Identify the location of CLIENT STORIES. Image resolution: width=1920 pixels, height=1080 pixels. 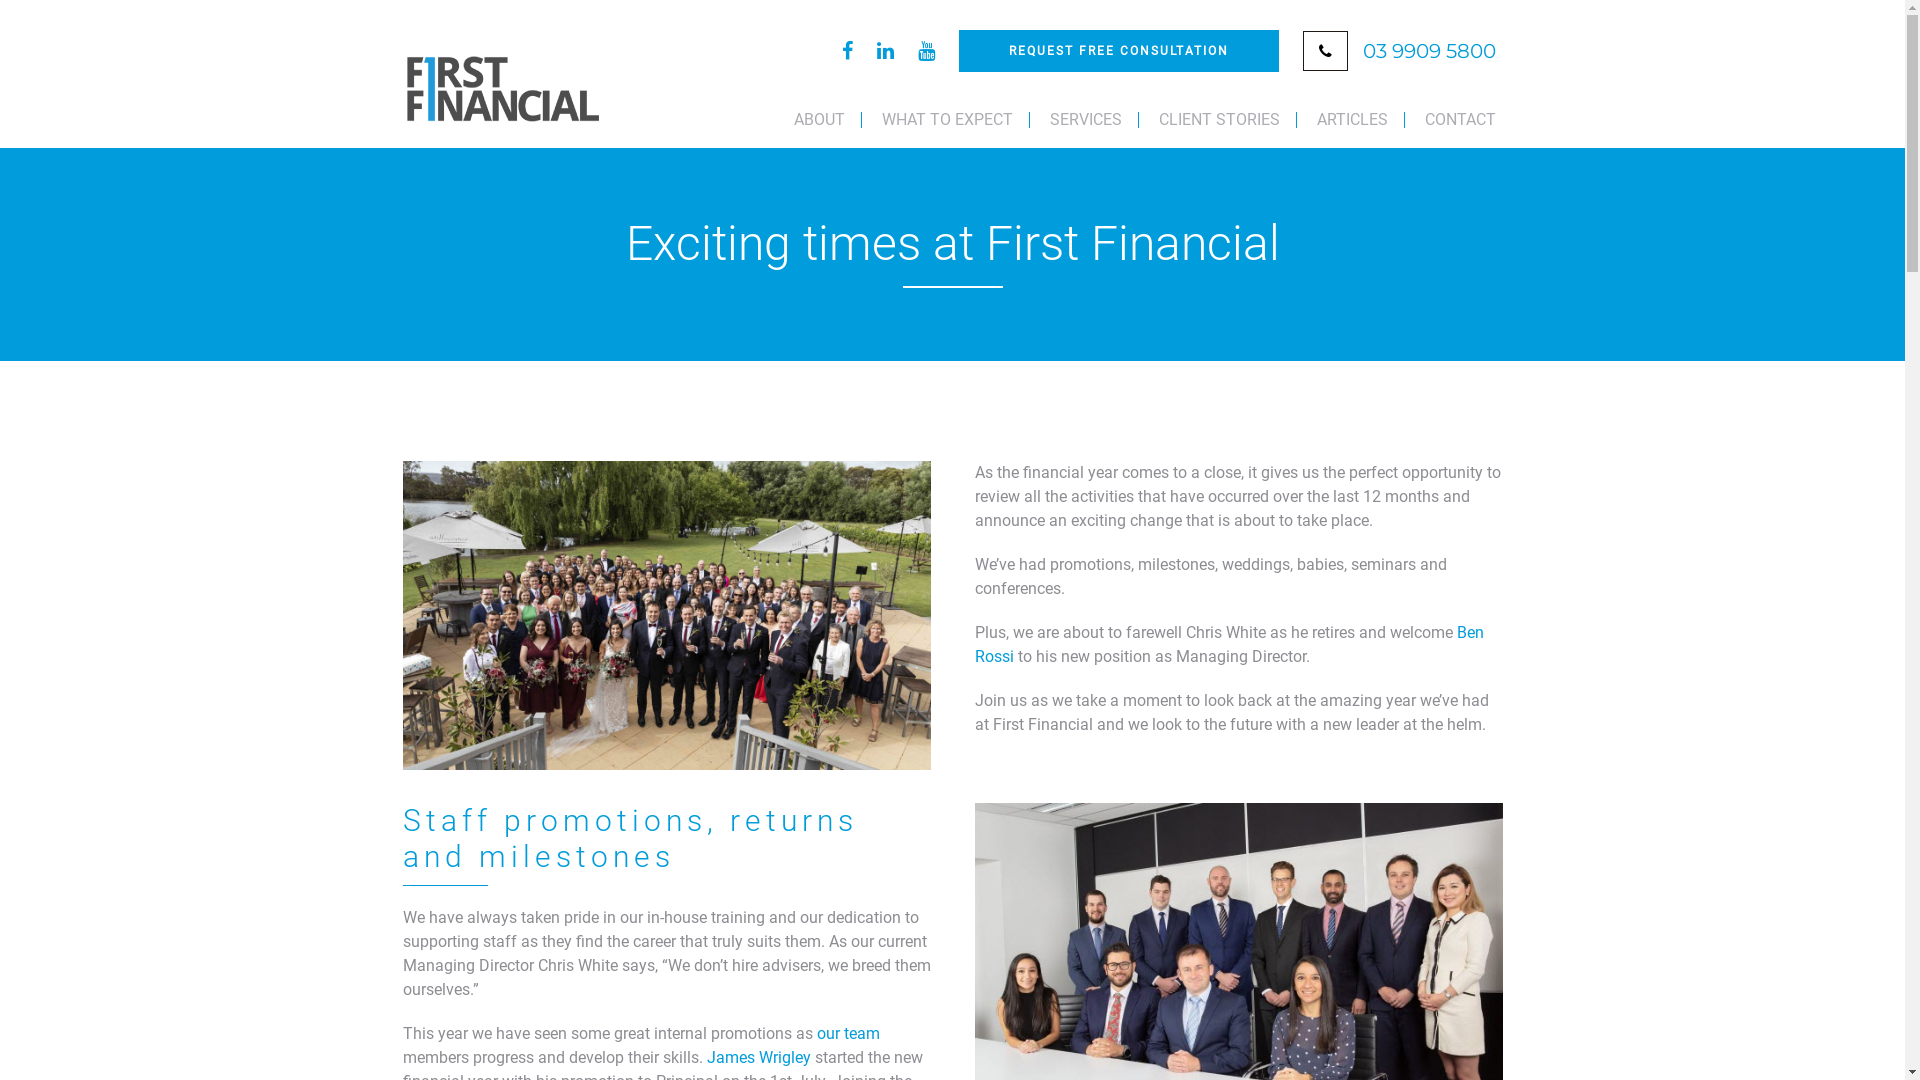
(1219, 120).